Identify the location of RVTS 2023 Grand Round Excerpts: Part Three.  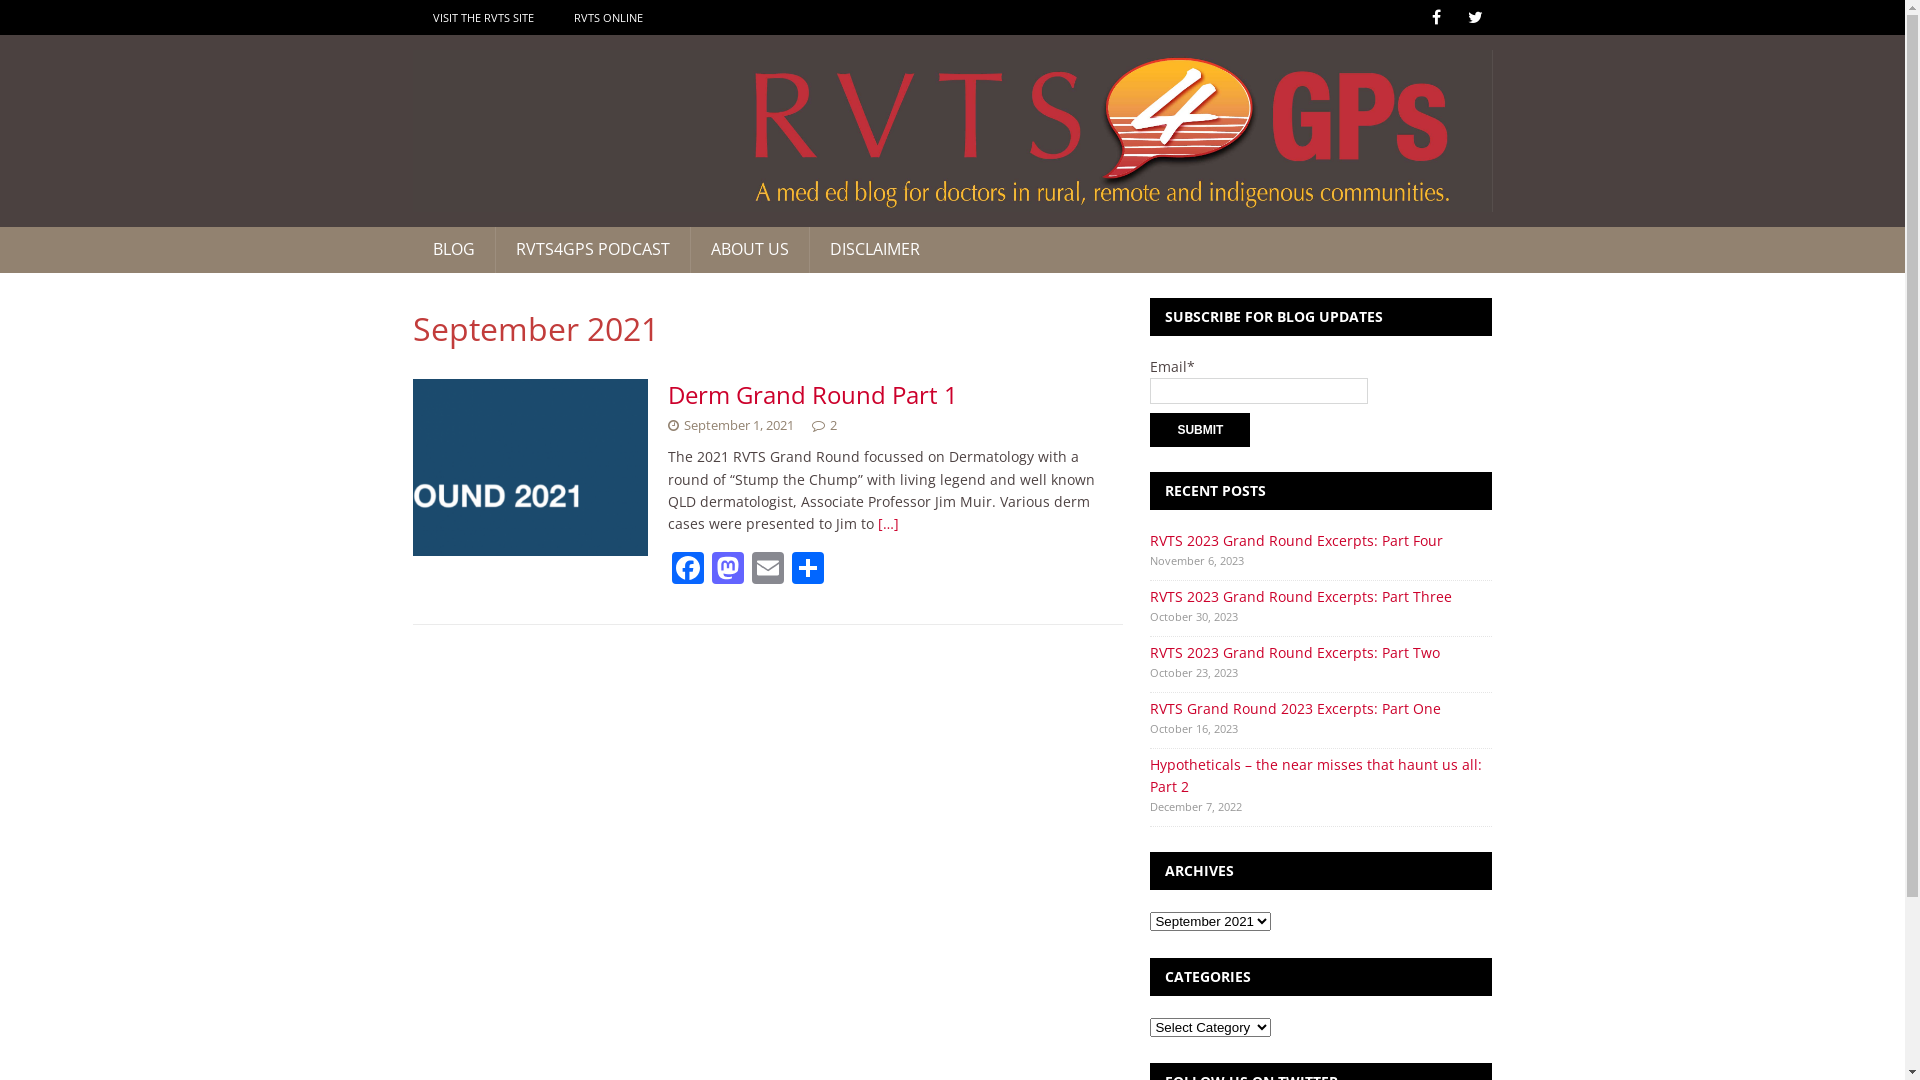
(1301, 596).